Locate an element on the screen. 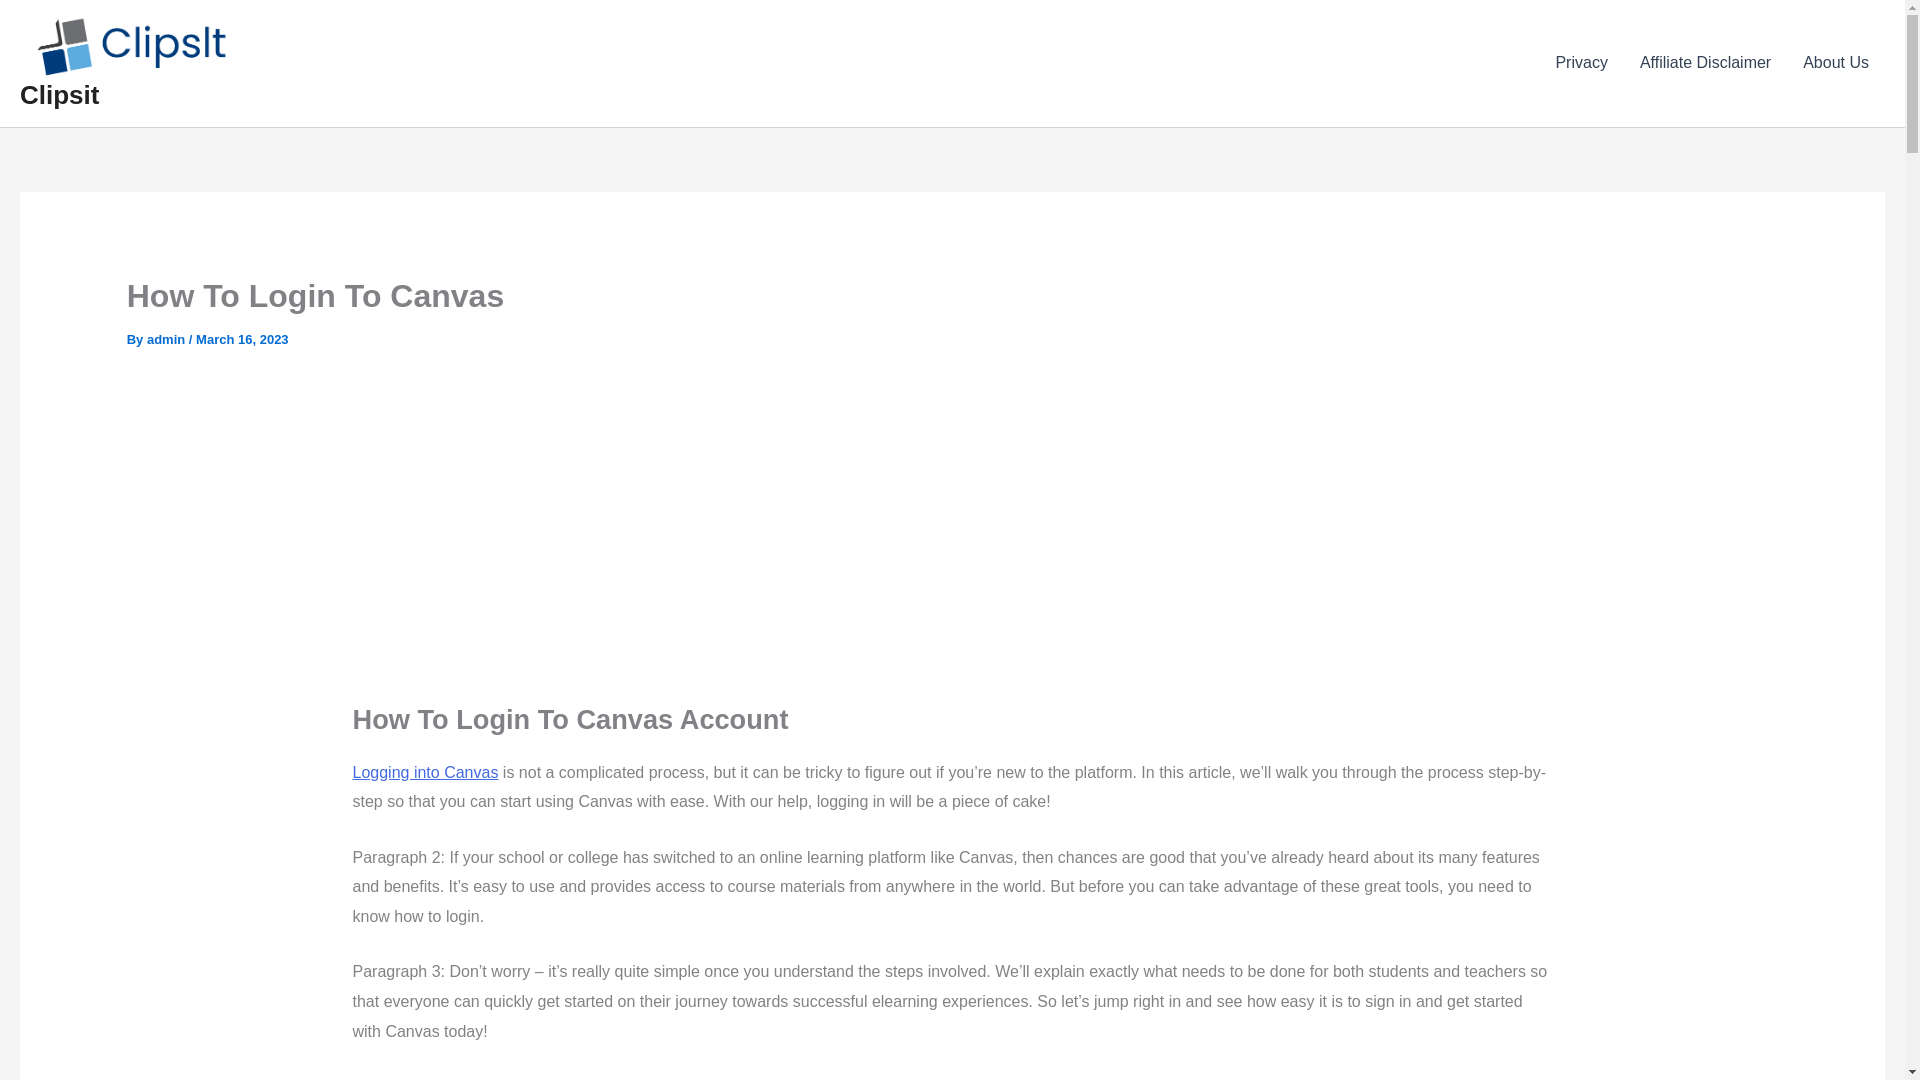  Clipsit is located at coordinates (59, 94).